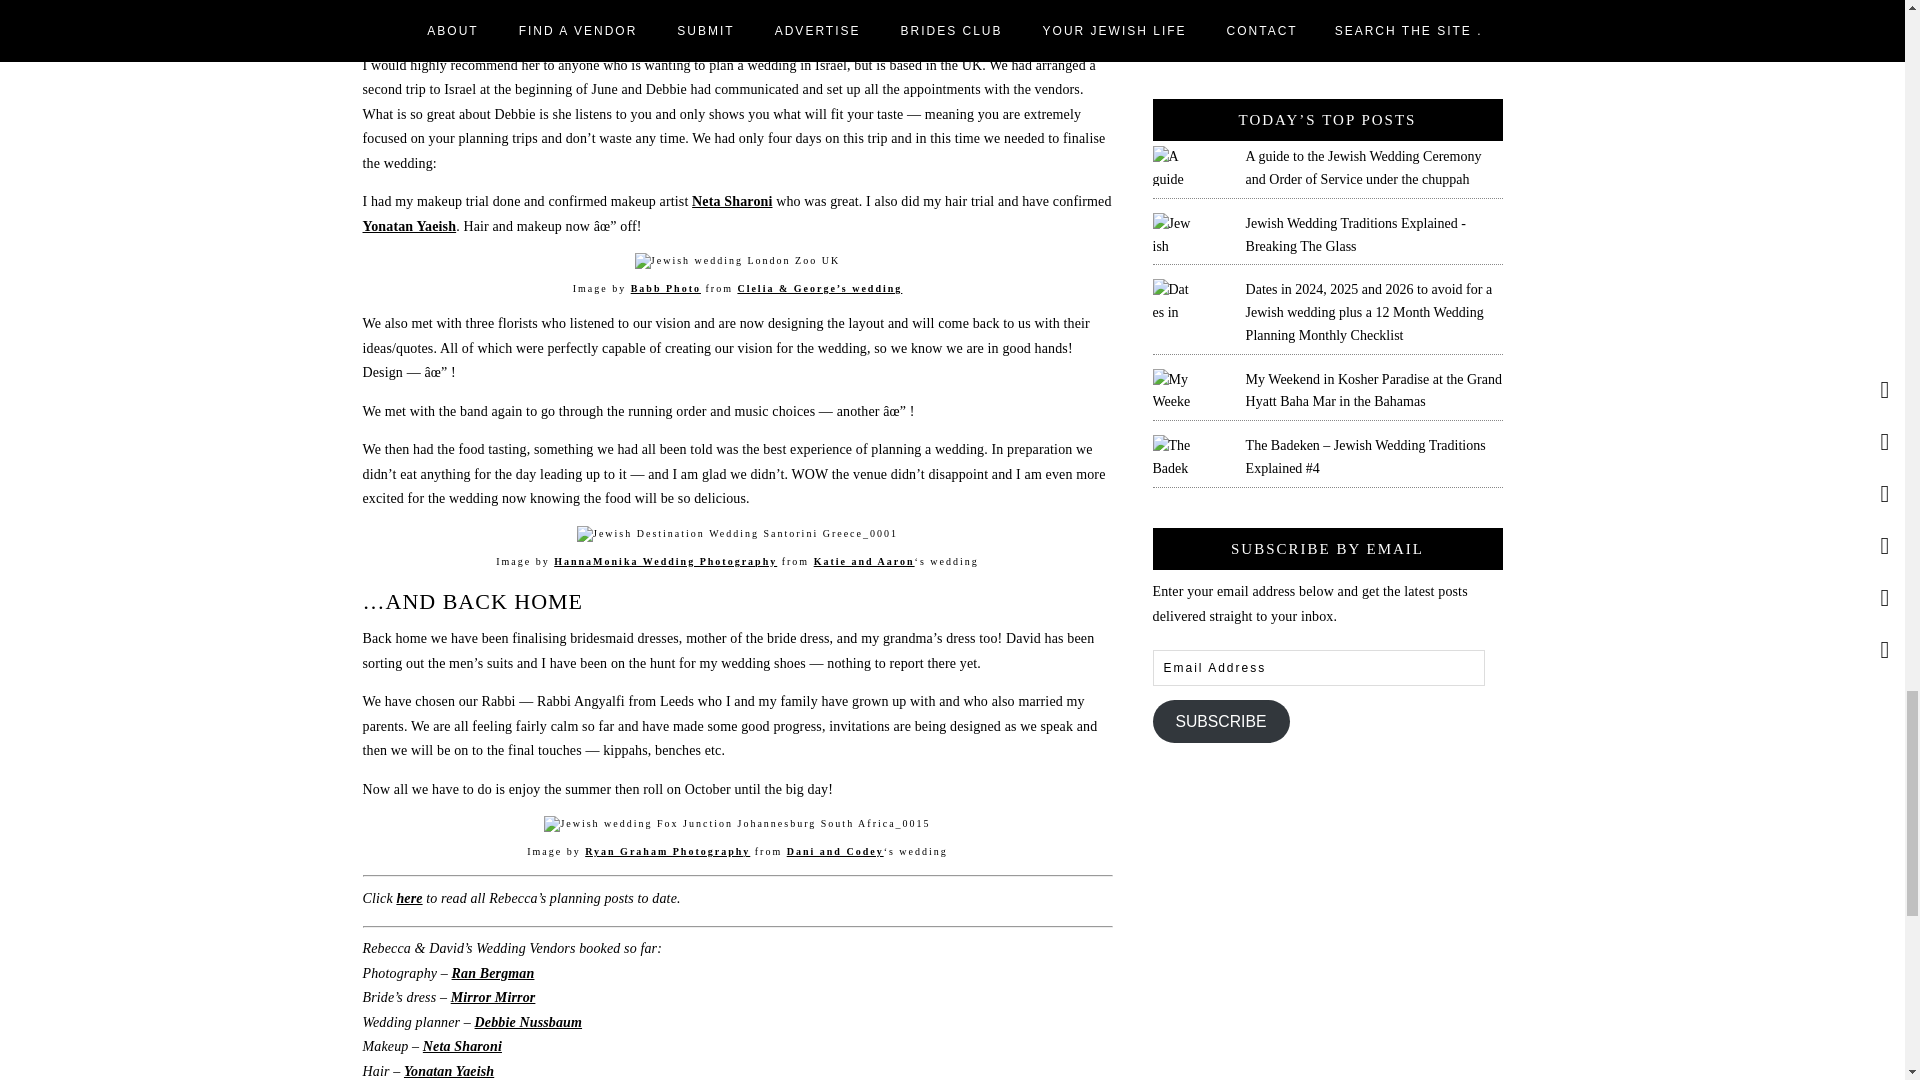 This screenshot has height=1080, width=1920. What do you see at coordinates (1356, 234) in the screenshot?
I see `Jewish Wedding Traditions Explained - Breaking The Glass` at bounding box center [1356, 234].